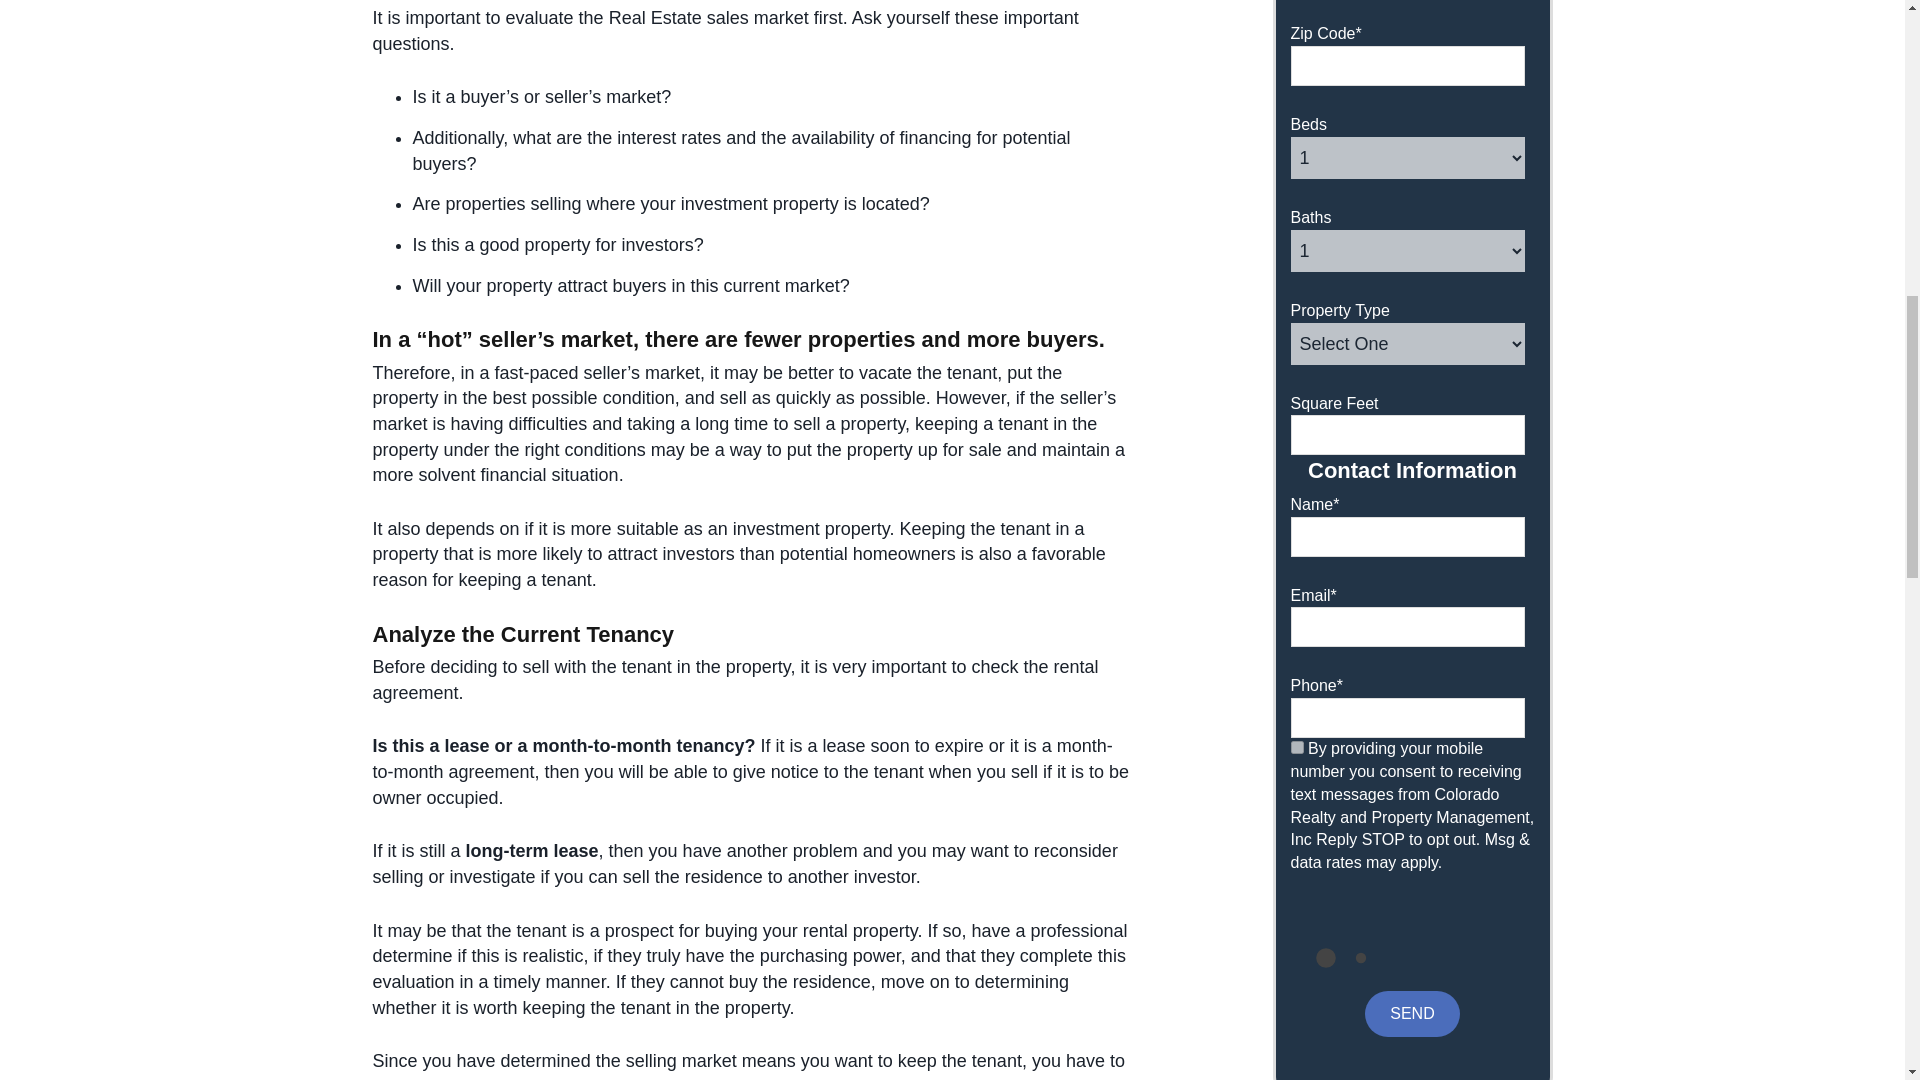  I want to click on Send, so click(1412, 1014).